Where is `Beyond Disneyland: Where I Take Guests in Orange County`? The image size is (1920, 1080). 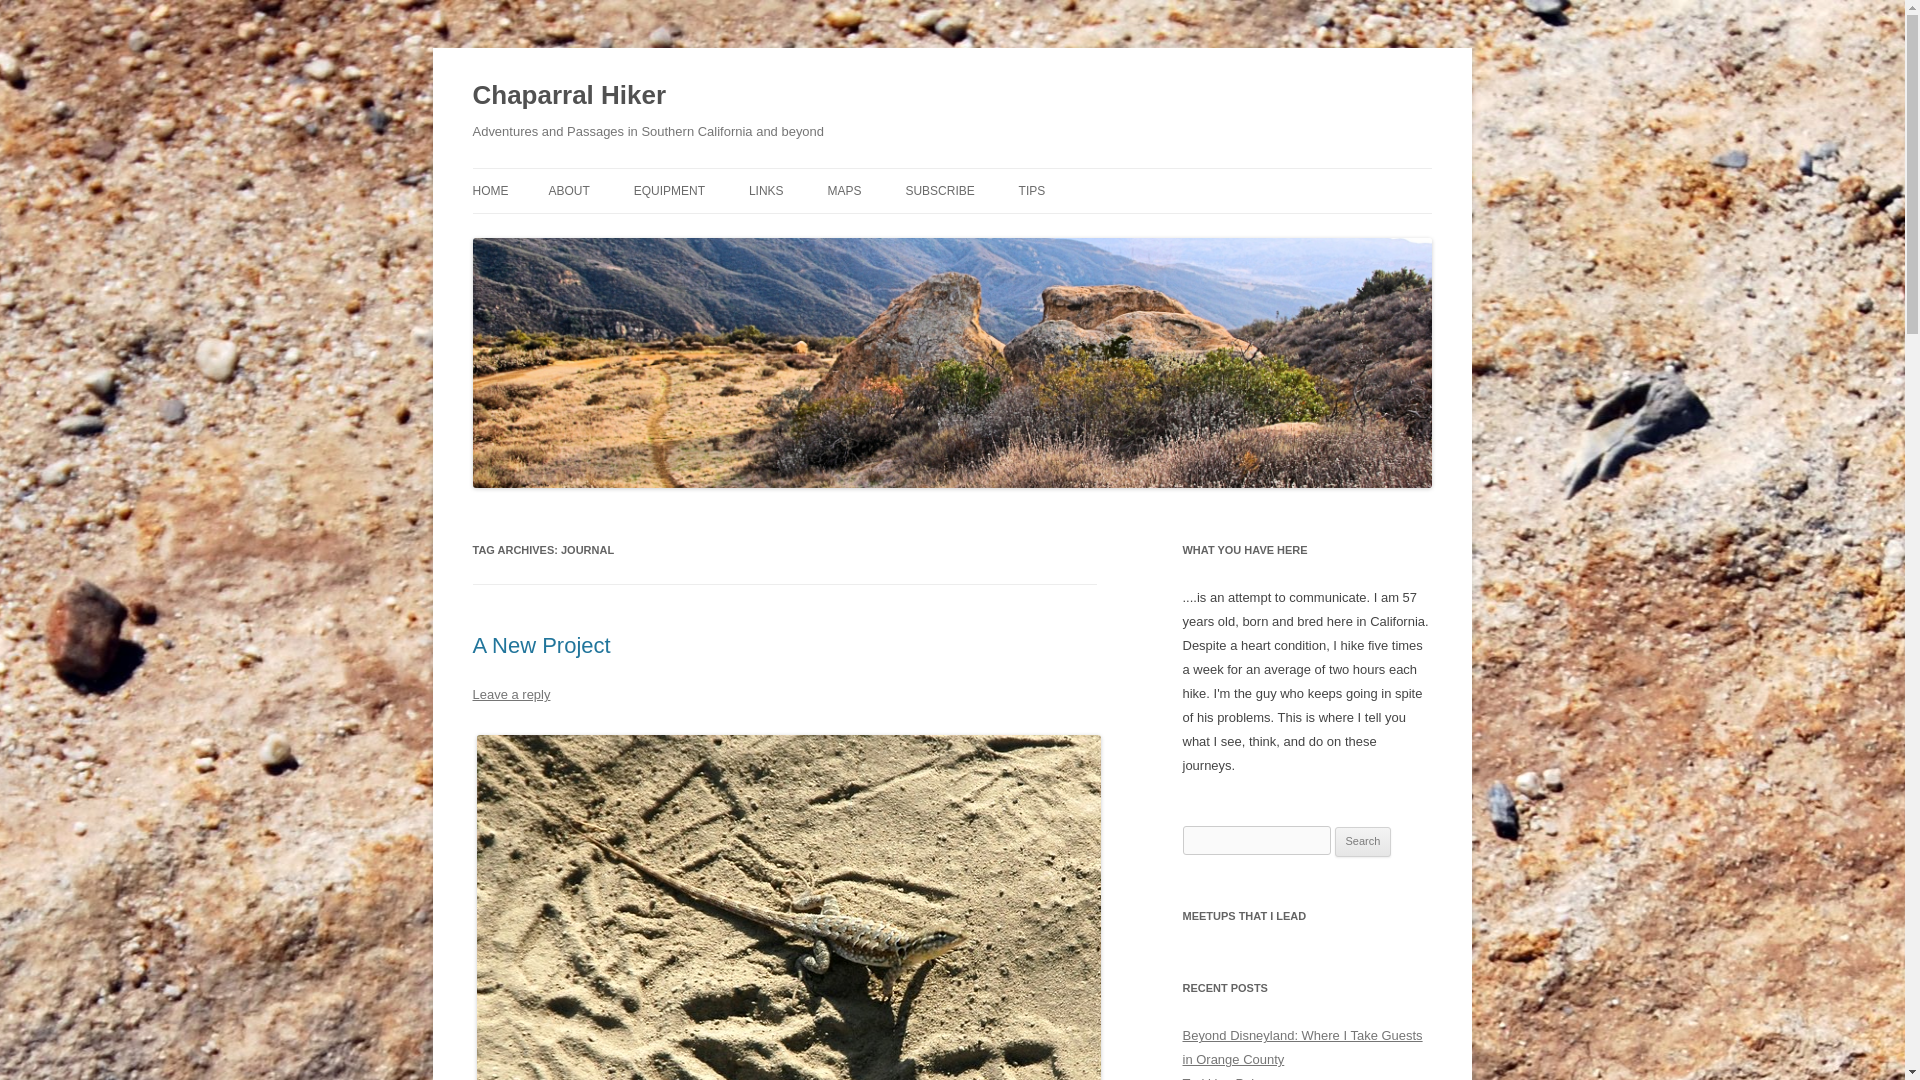 Beyond Disneyland: Where I Take Guests in Orange County is located at coordinates (1302, 1048).